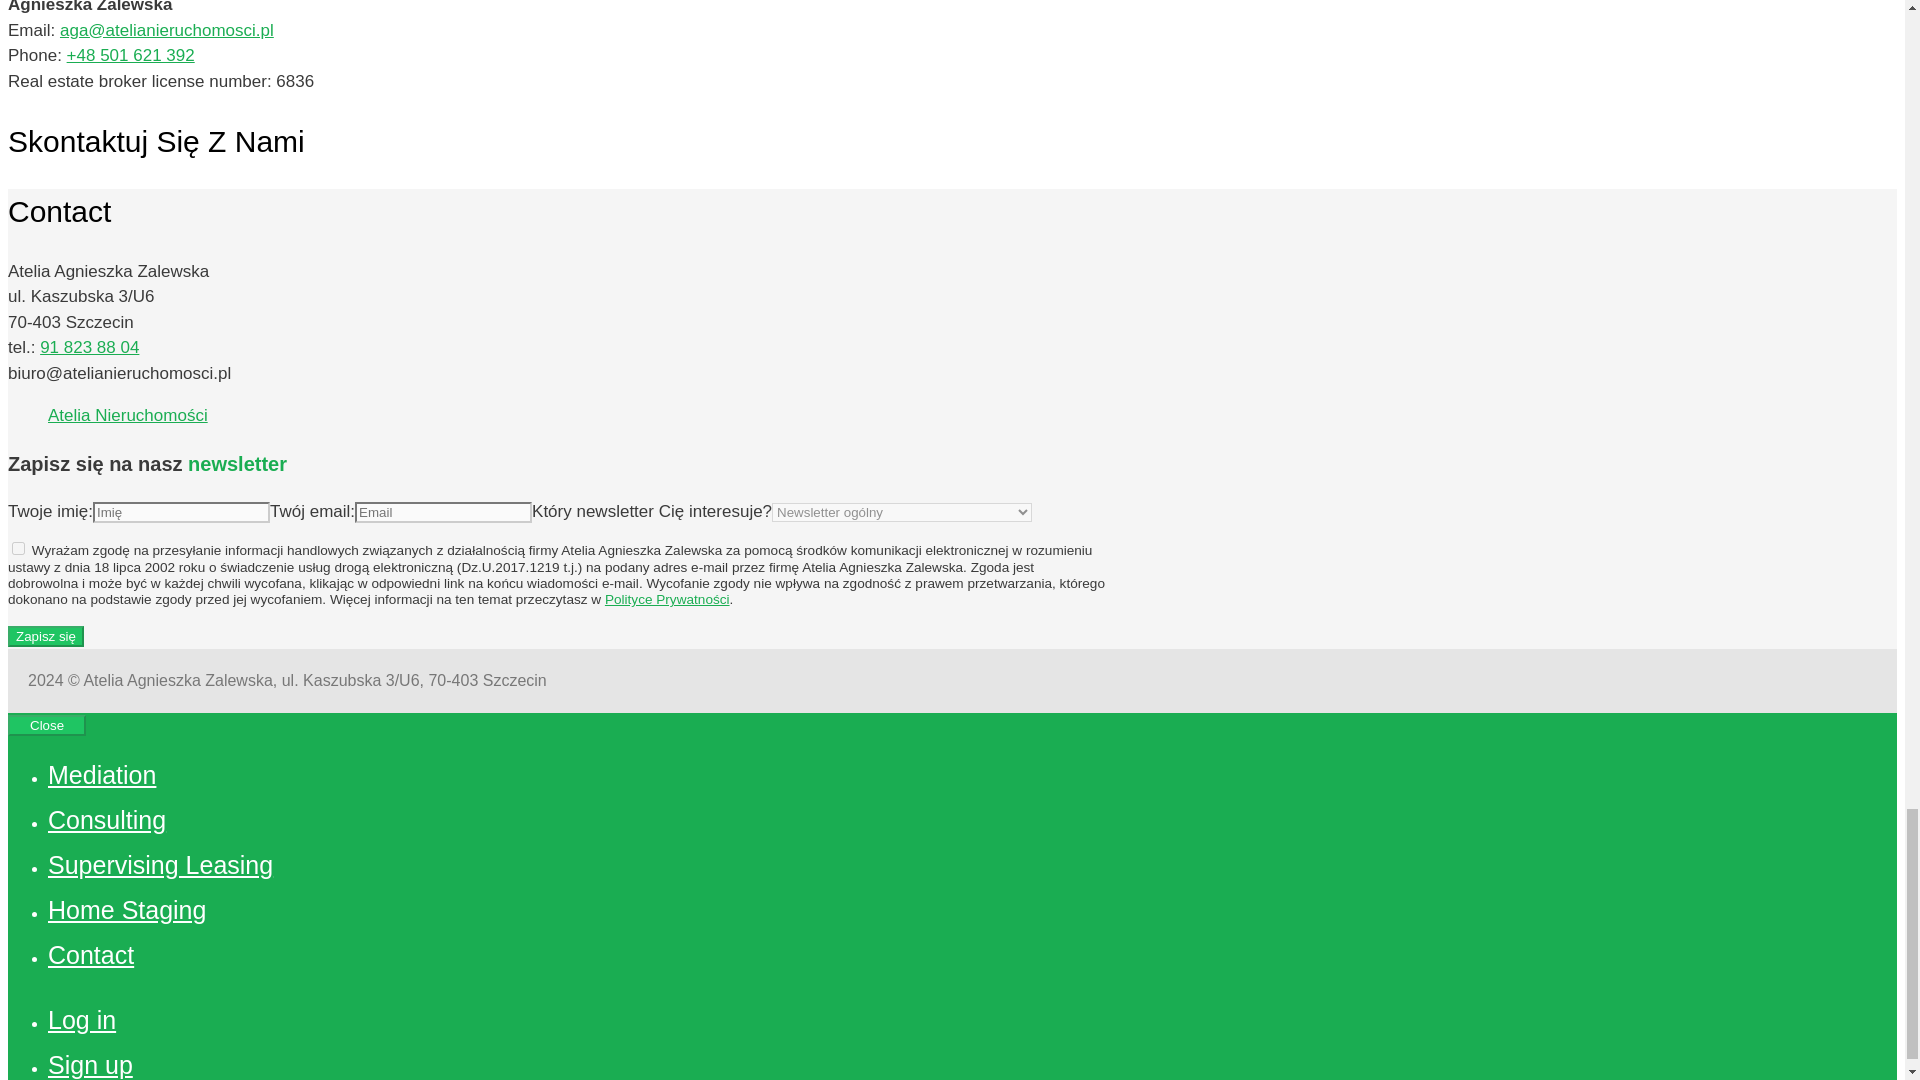  Describe the element at coordinates (102, 775) in the screenshot. I see `Mediation` at that location.